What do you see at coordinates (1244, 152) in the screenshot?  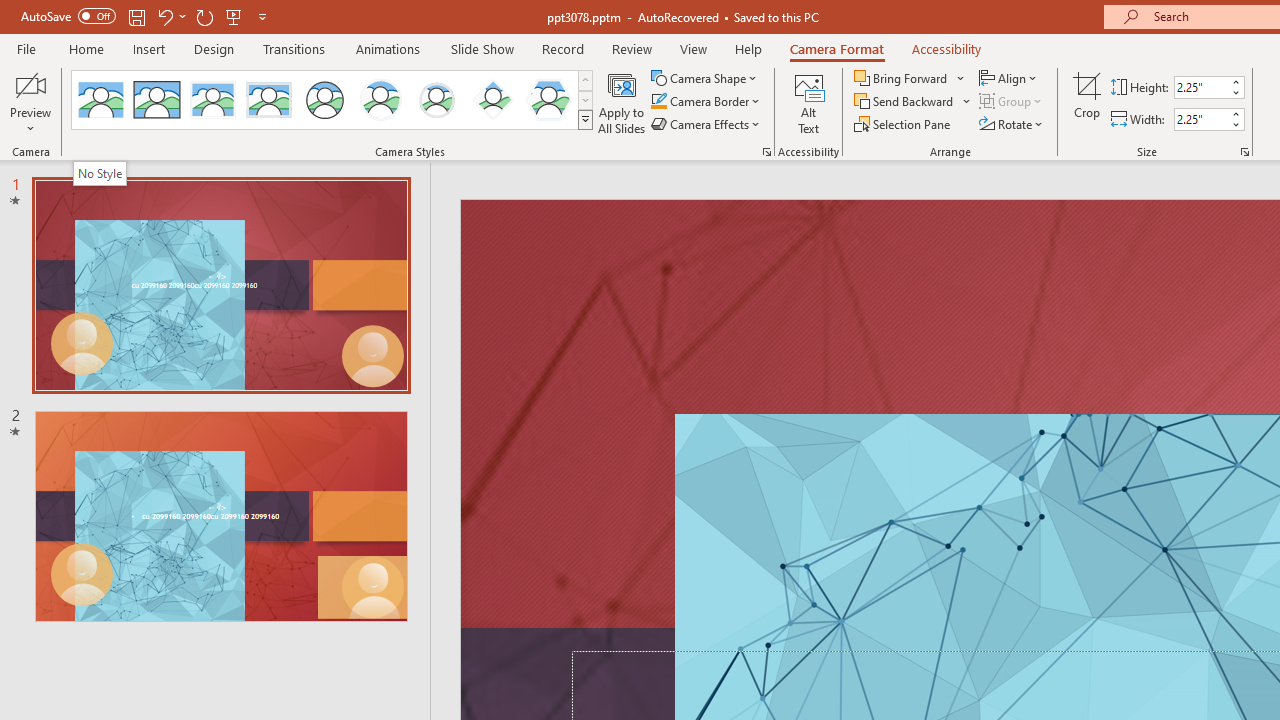 I see `Size and Position...` at bounding box center [1244, 152].